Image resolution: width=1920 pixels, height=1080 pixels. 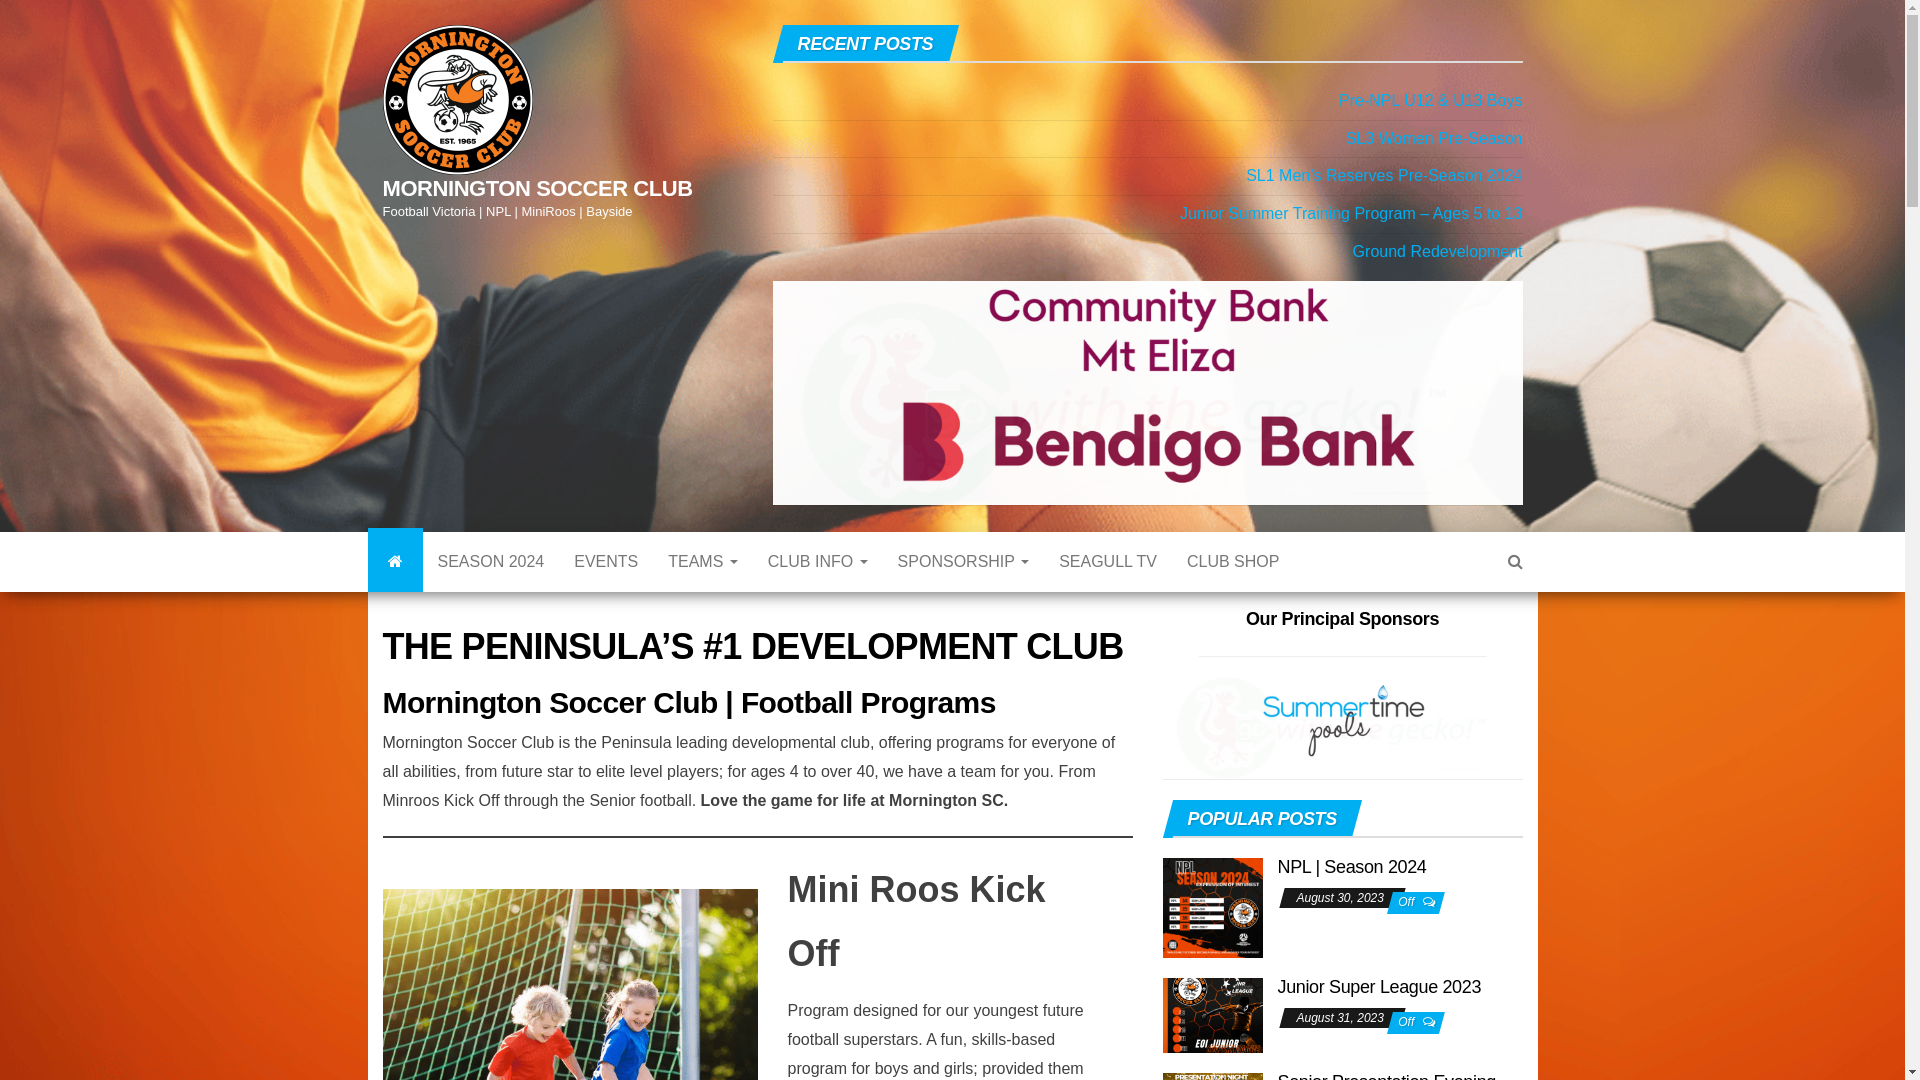 What do you see at coordinates (396, 590) in the screenshot?
I see `MORNINGTON SOCCER CLUB` at bounding box center [396, 590].